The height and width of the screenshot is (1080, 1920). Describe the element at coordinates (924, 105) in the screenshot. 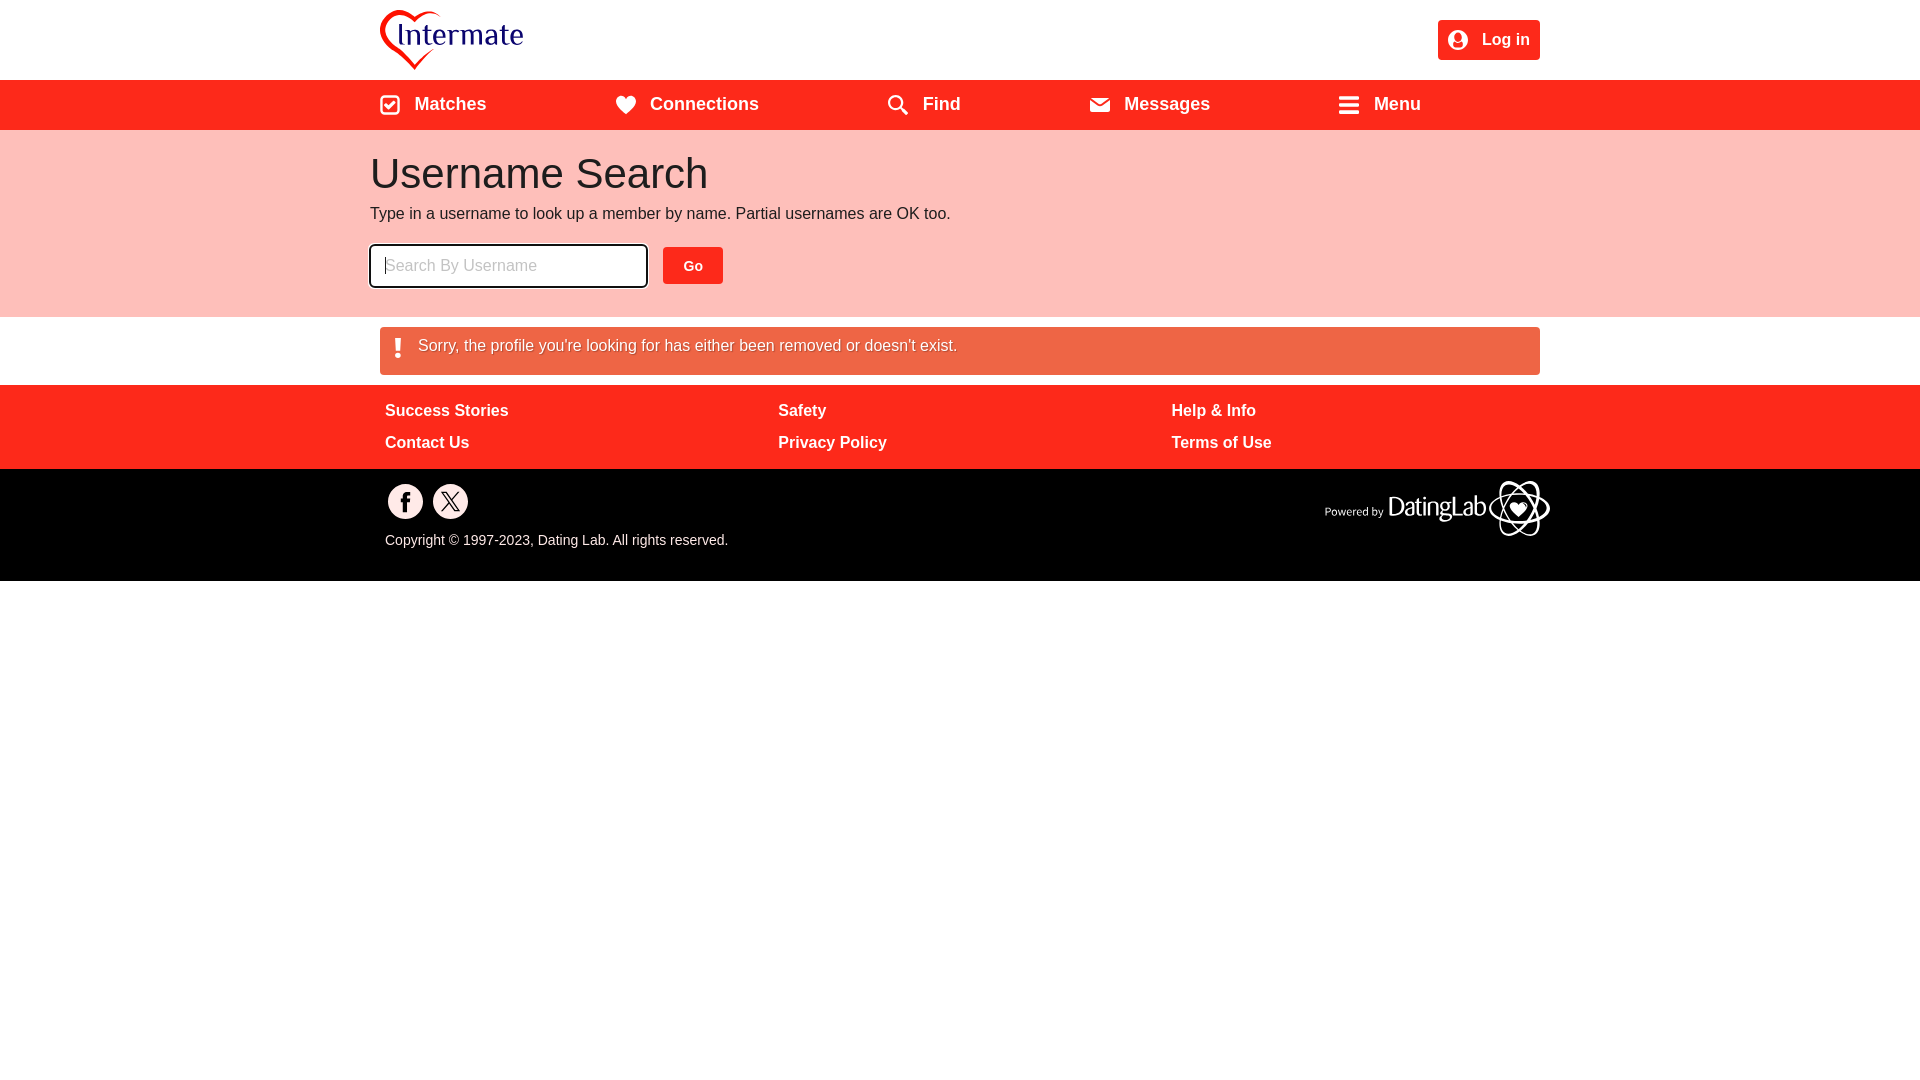

I see `Find` at that location.